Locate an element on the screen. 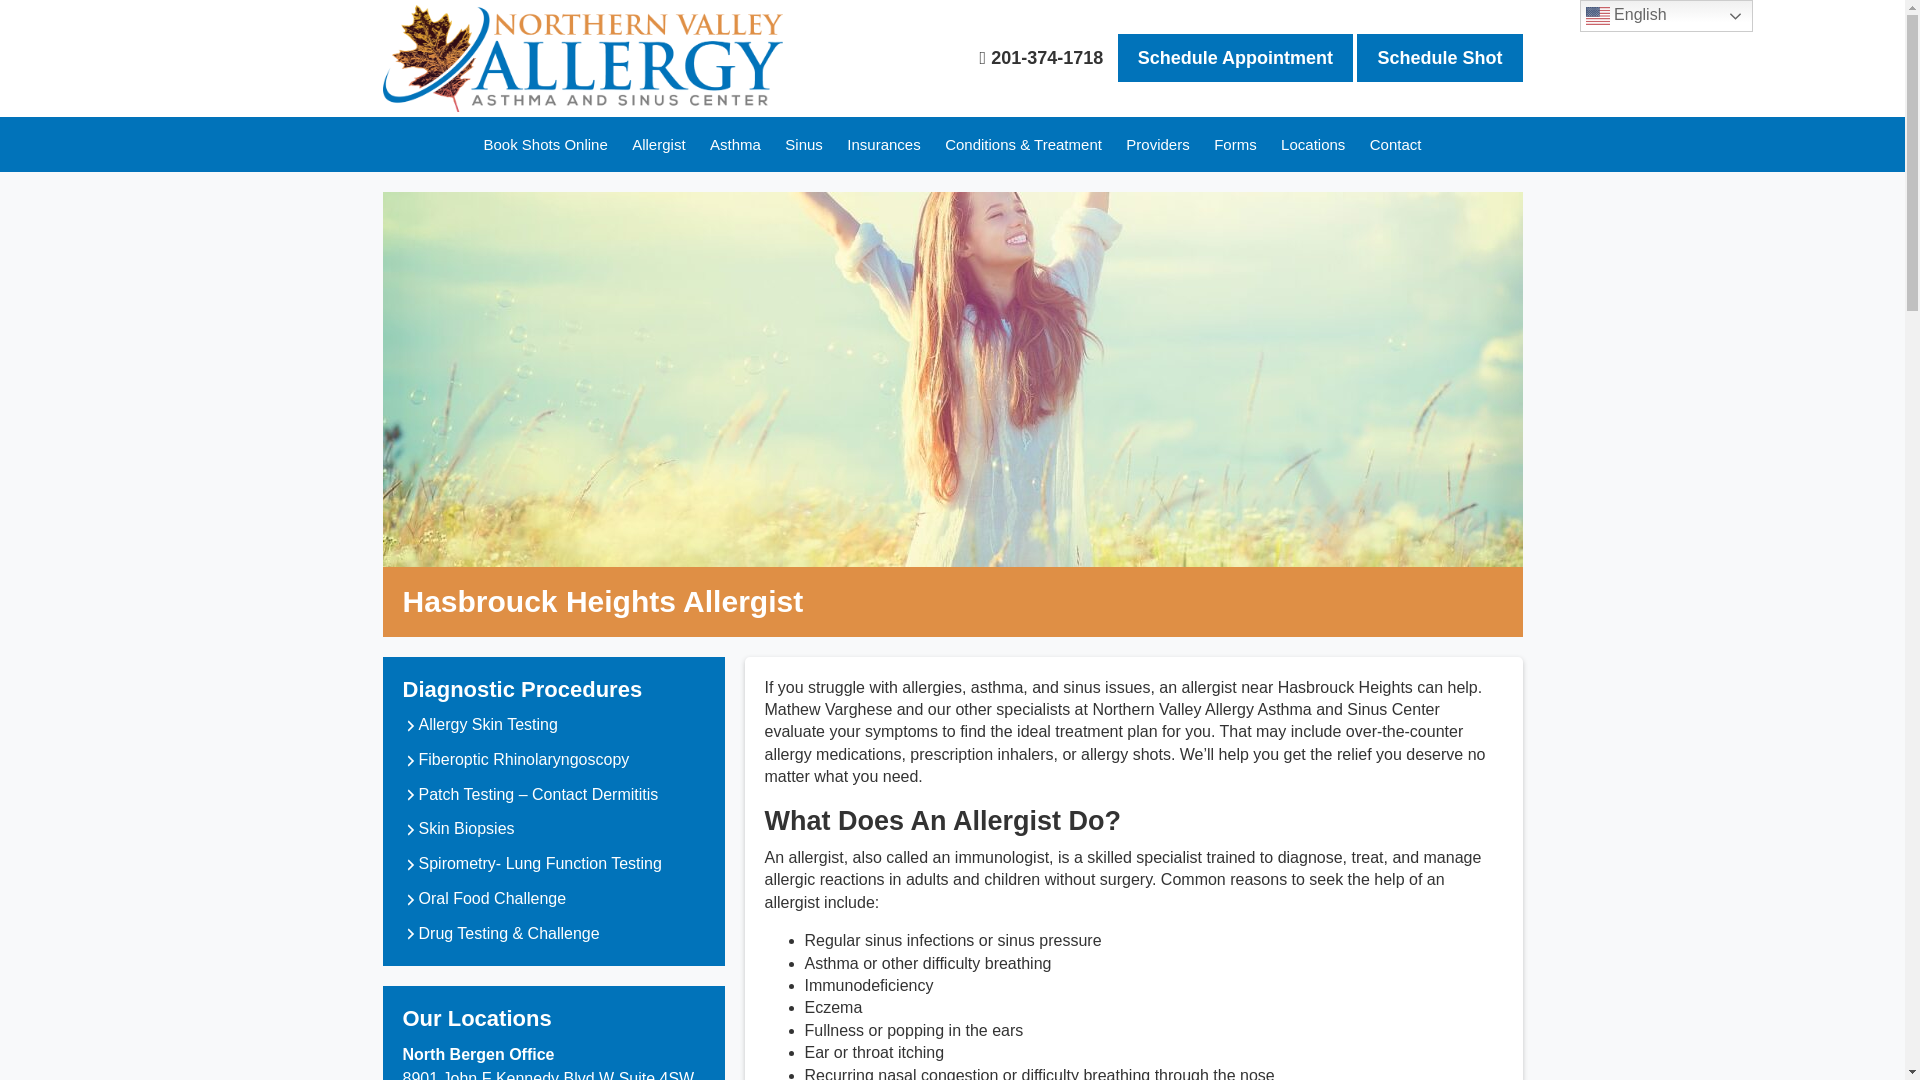  Schedule Appointment is located at coordinates (1235, 57).